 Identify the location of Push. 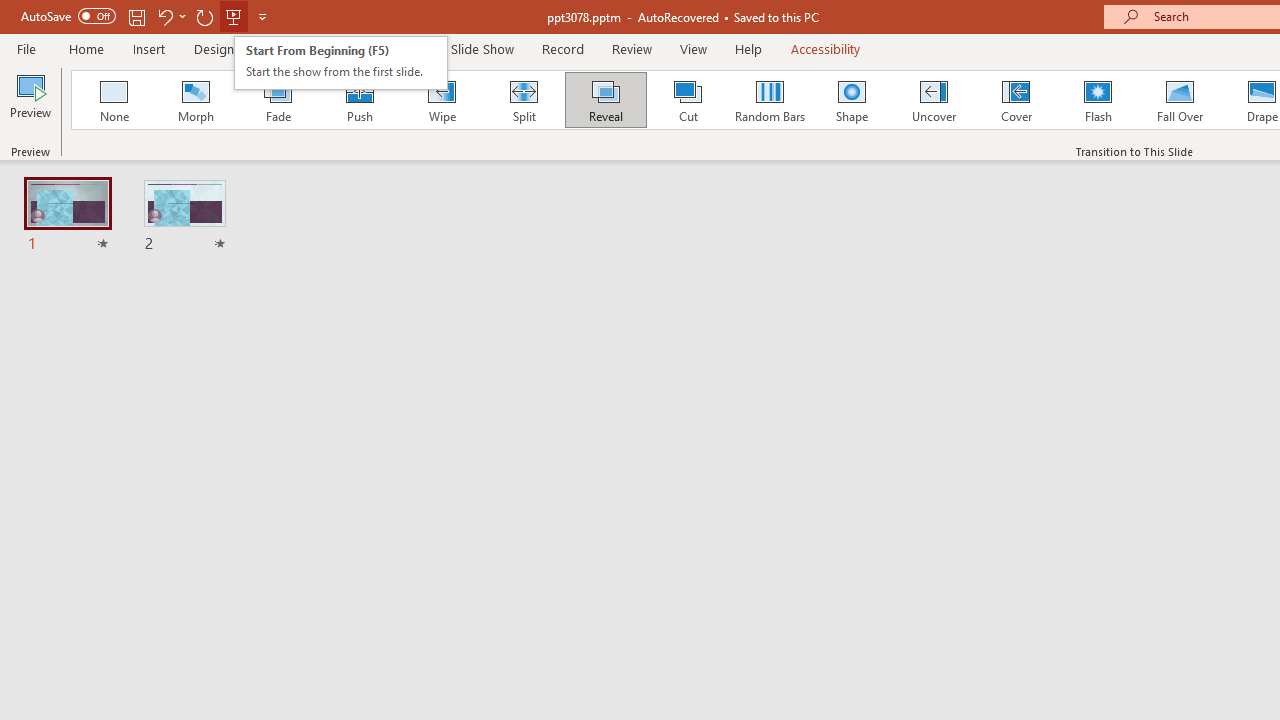
(359, 100).